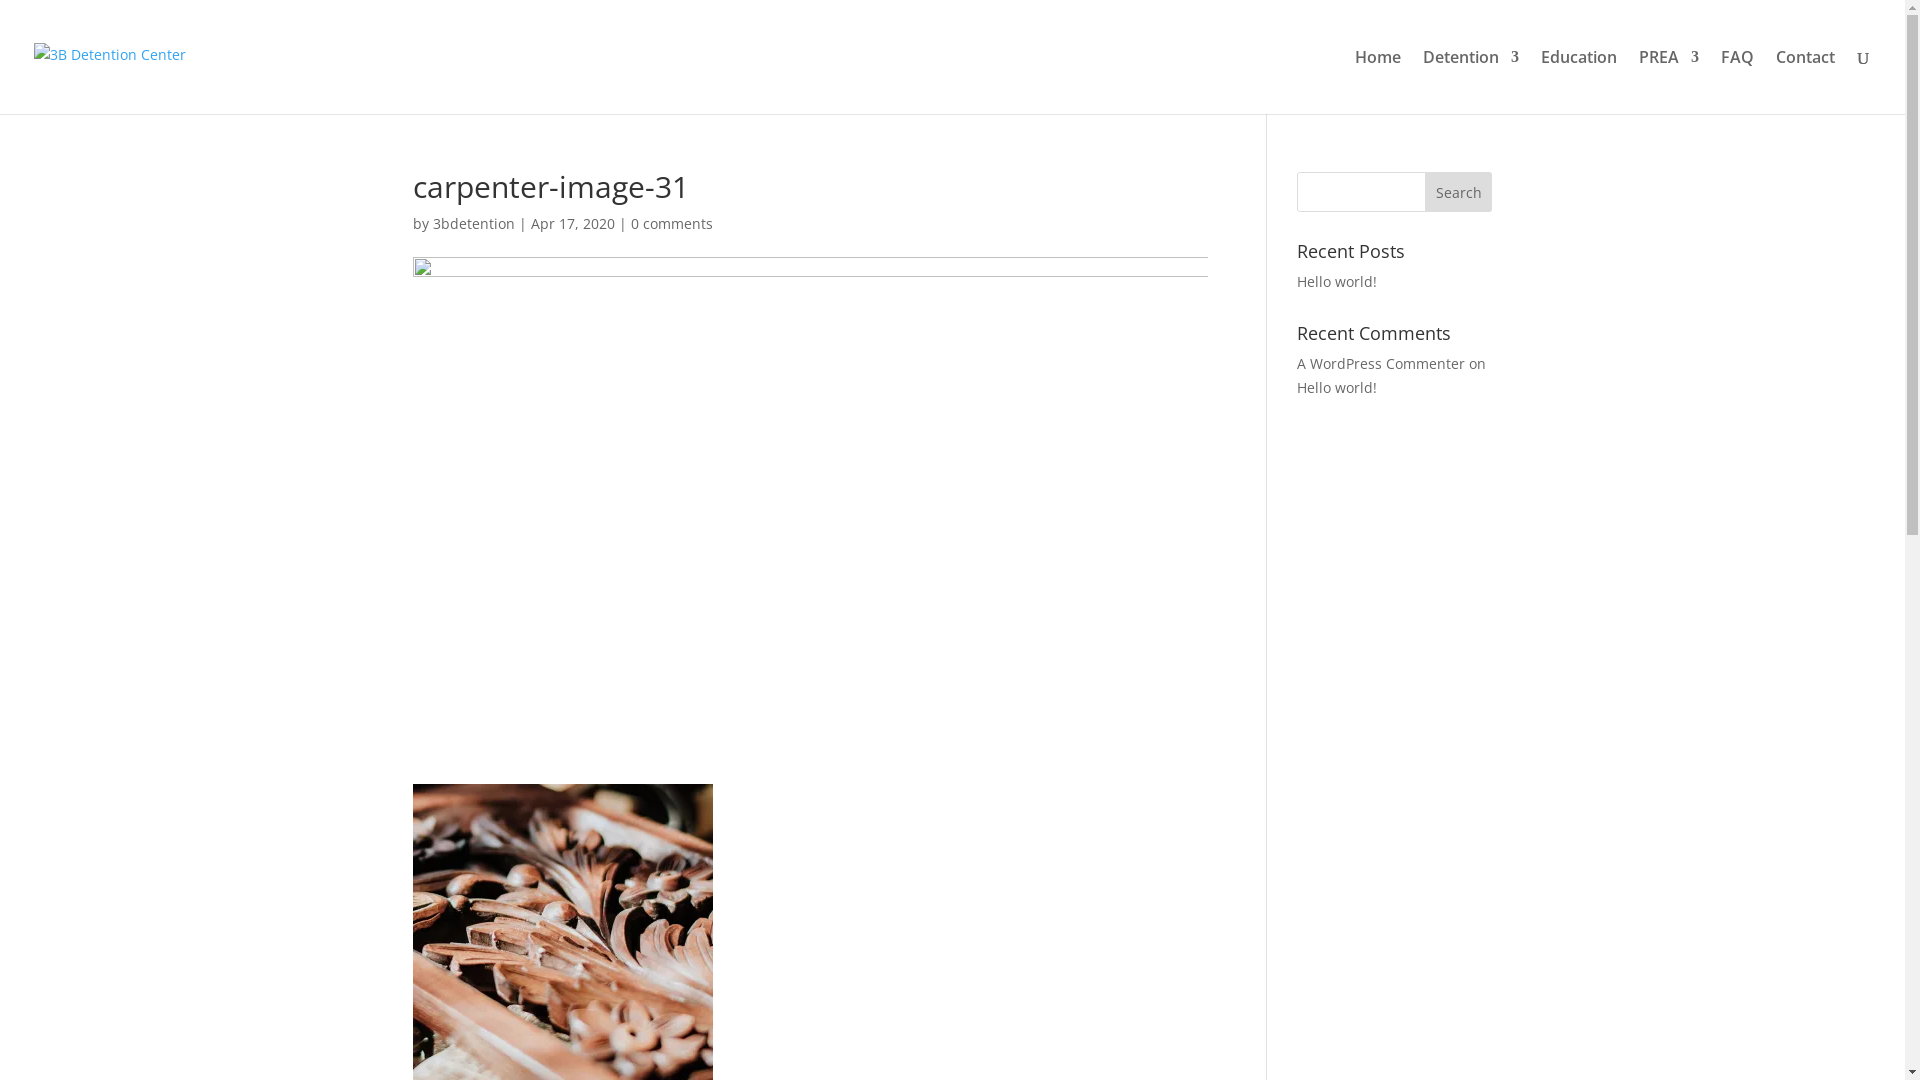 The width and height of the screenshot is (1920, 1080). I want to click on 3bdetention, so click(473, 224).